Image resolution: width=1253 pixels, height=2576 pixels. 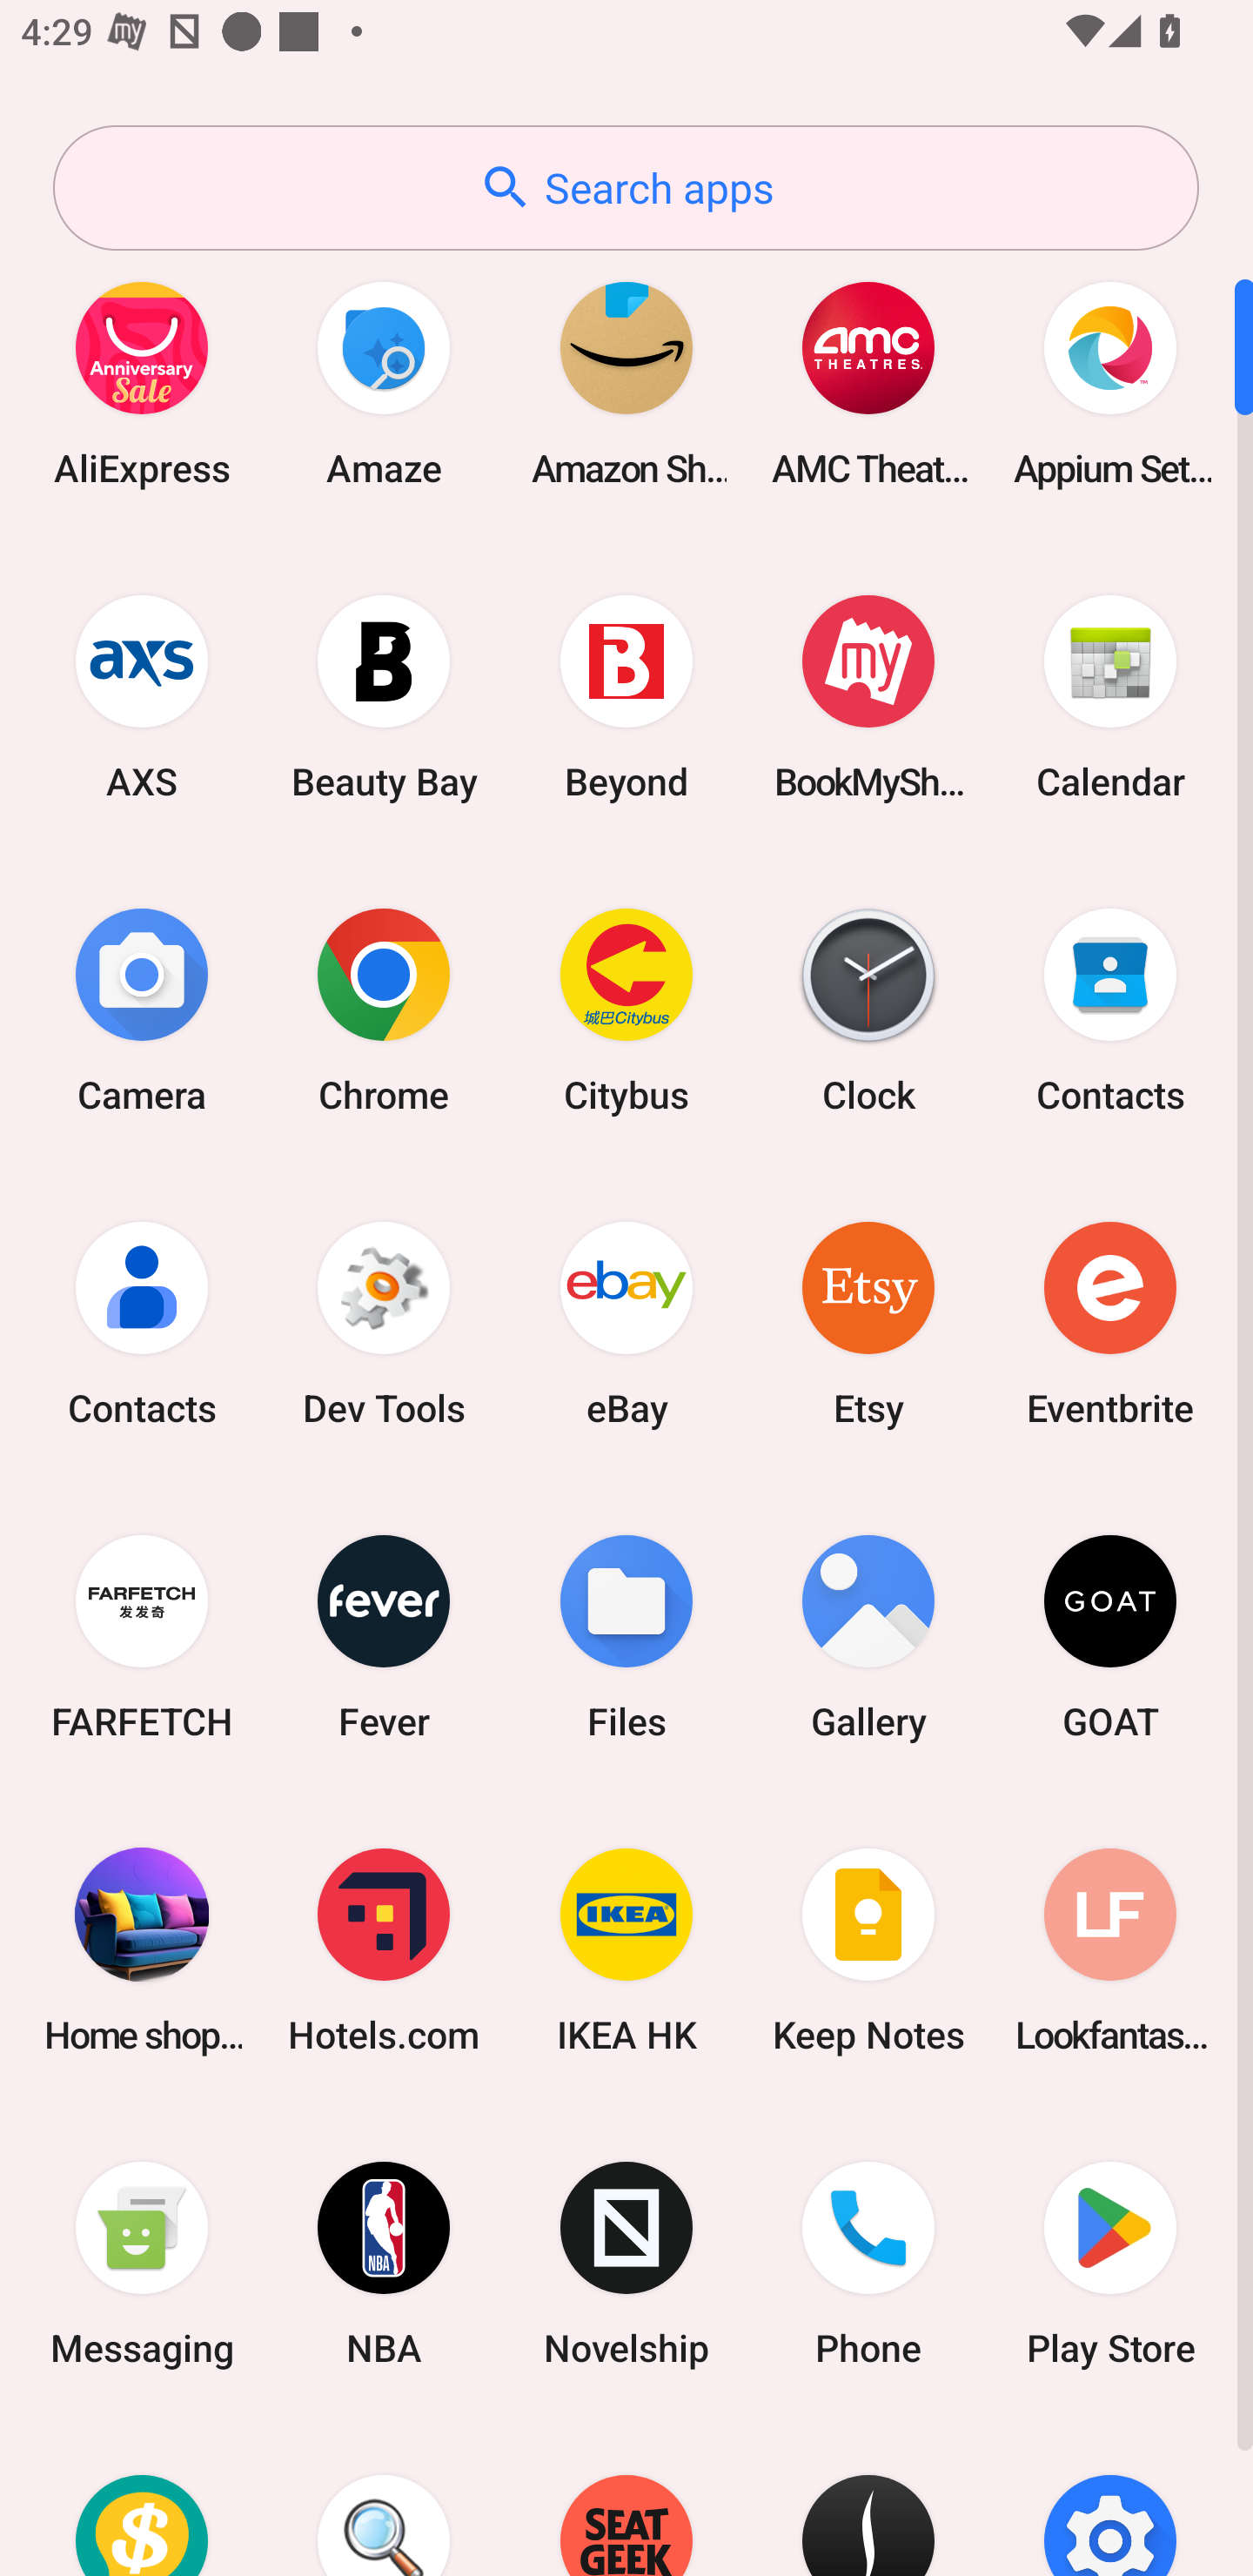 What do you see at coordinates (1110, 383) in the screenshot?
I see `Appium Settings` at bounding box center [1110, 383].